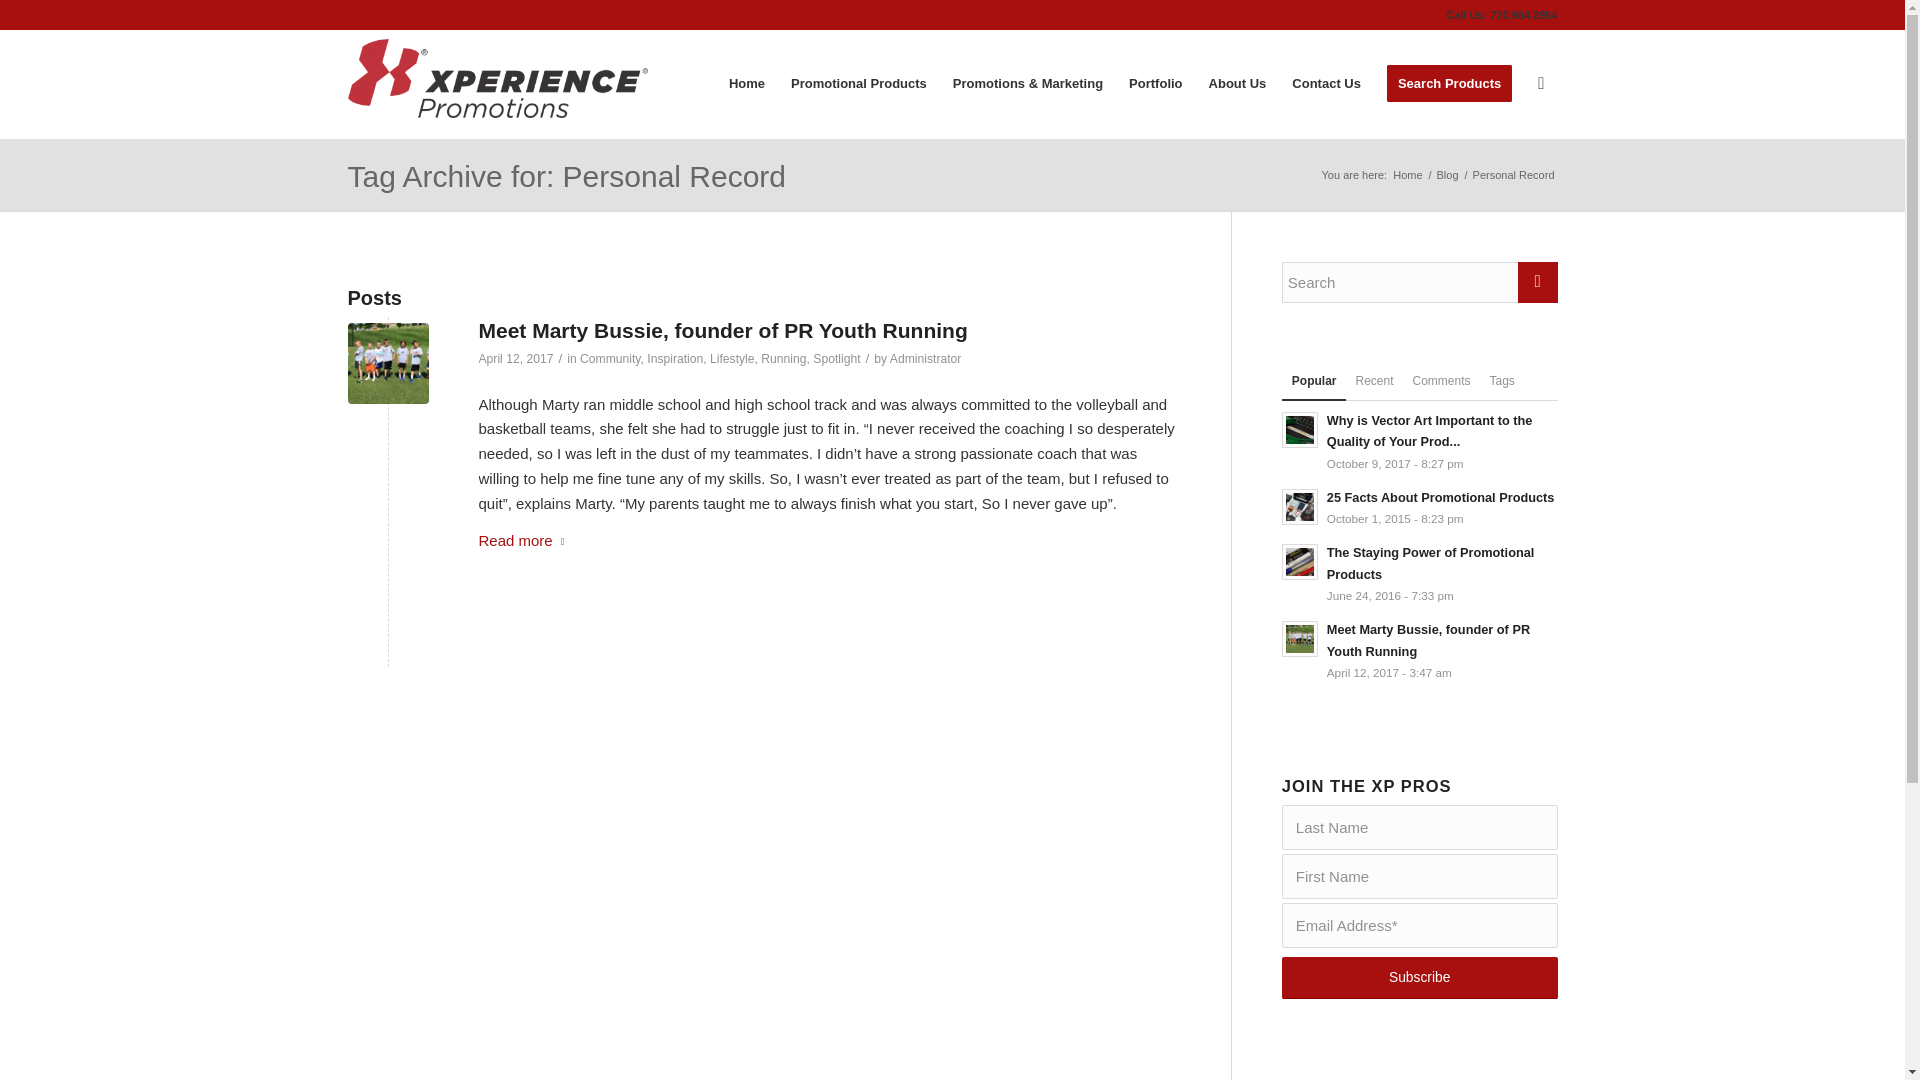 The image size is (1920, 1080). I want to click on Pose, so click(388, 362).